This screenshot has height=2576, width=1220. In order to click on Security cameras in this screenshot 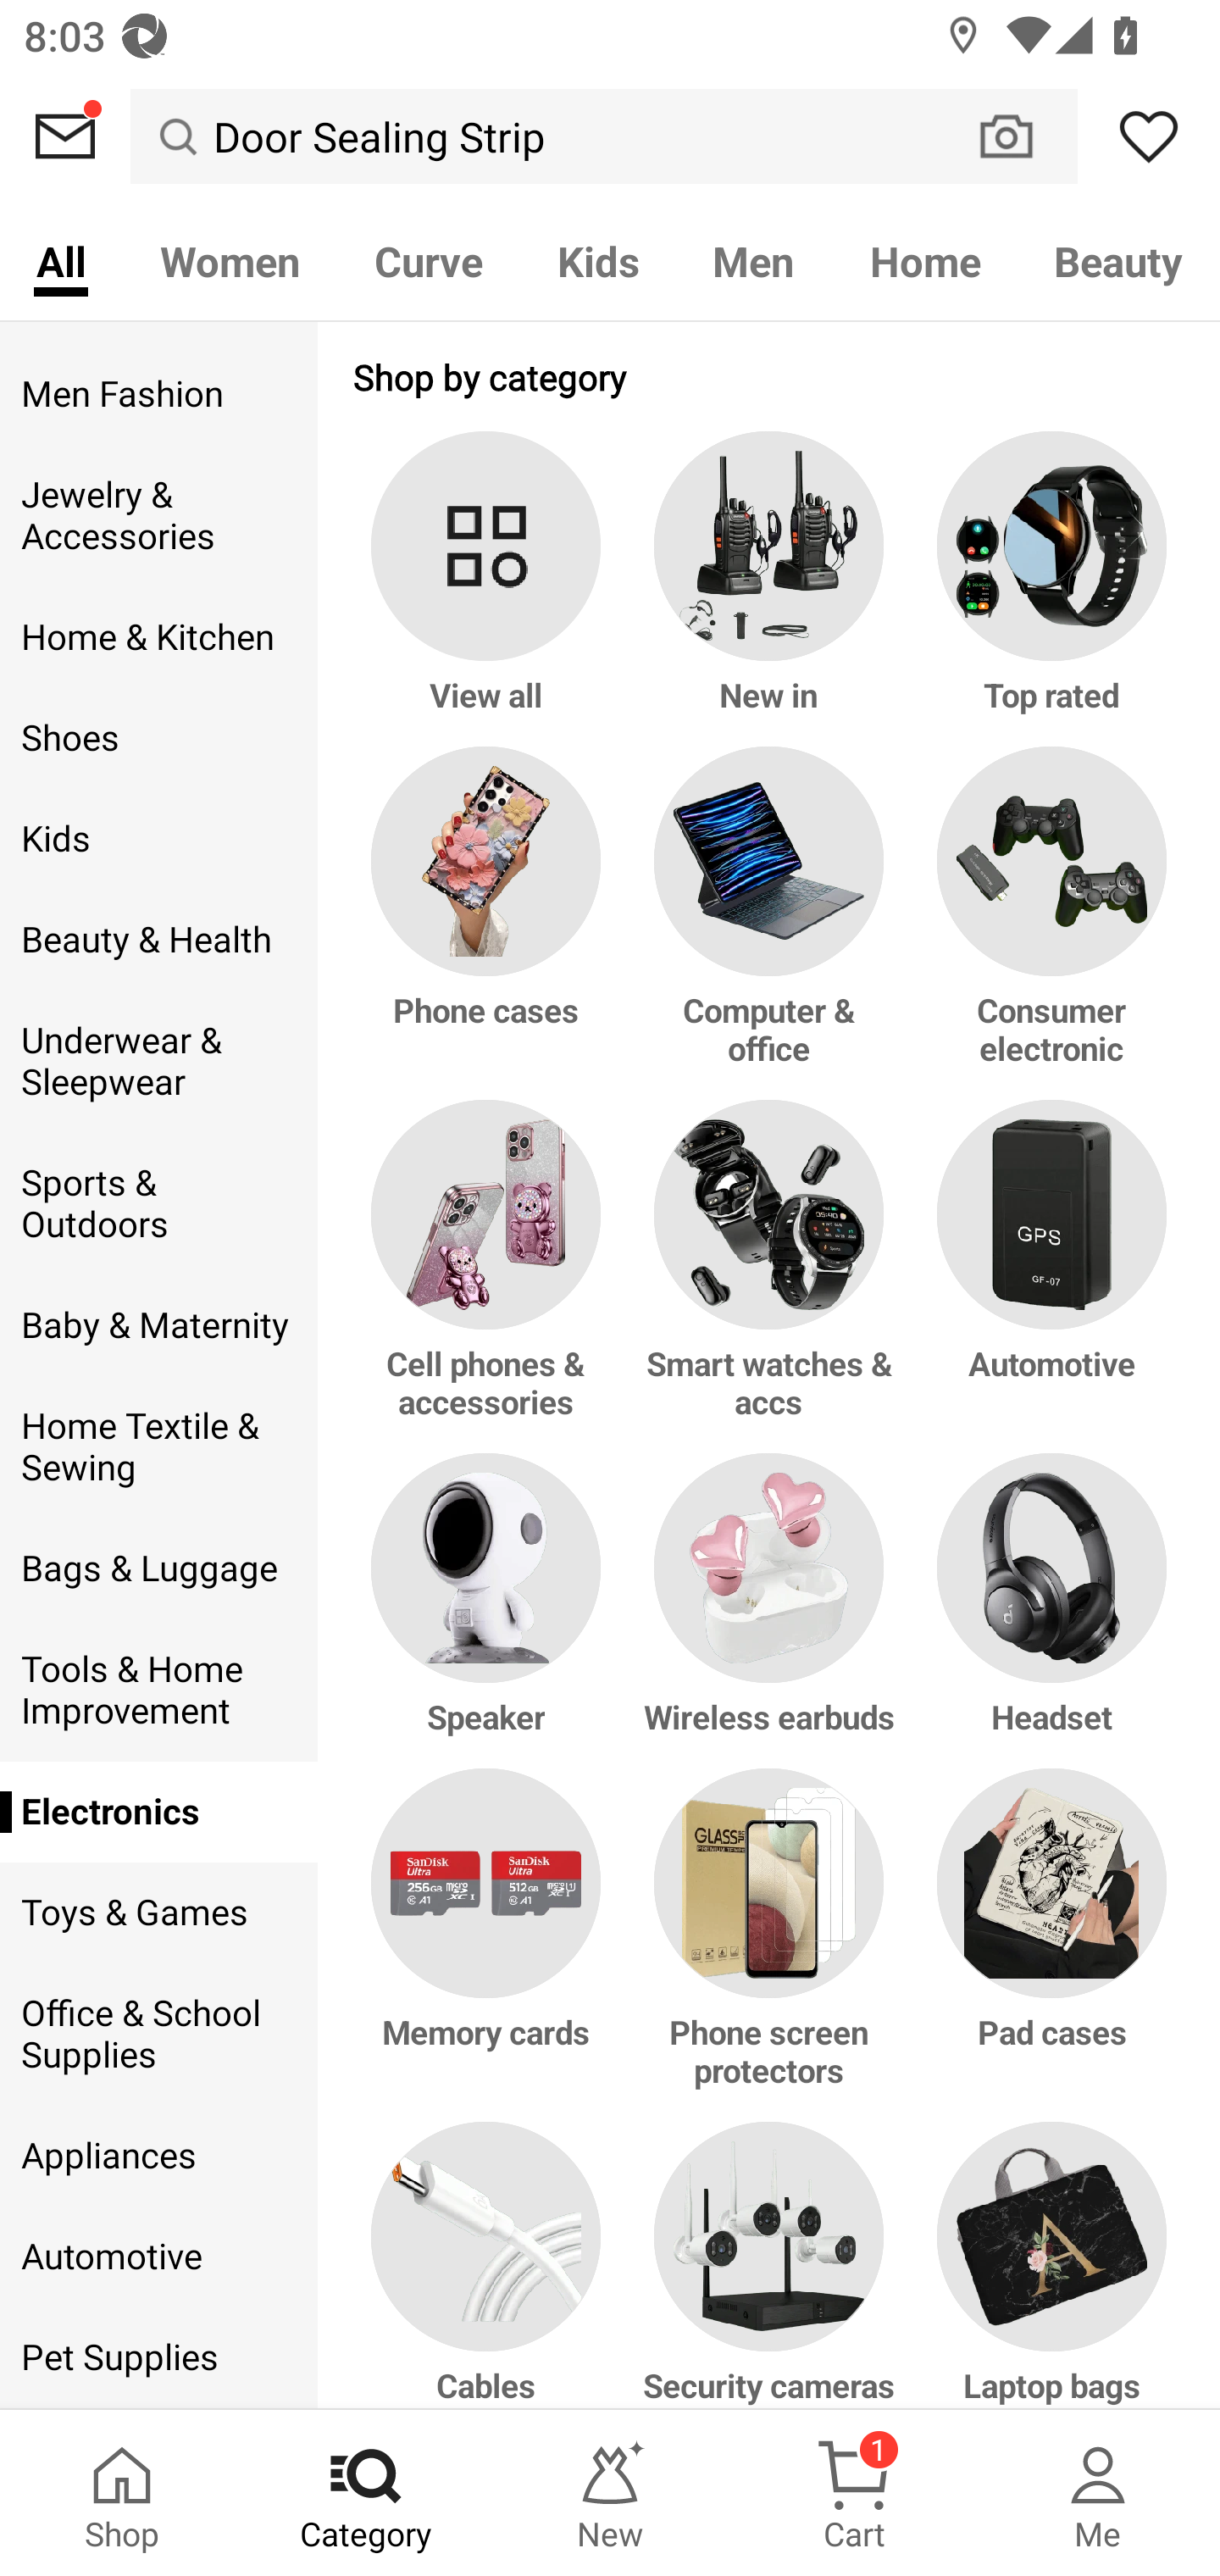, I will do `click(769, 2265)`.